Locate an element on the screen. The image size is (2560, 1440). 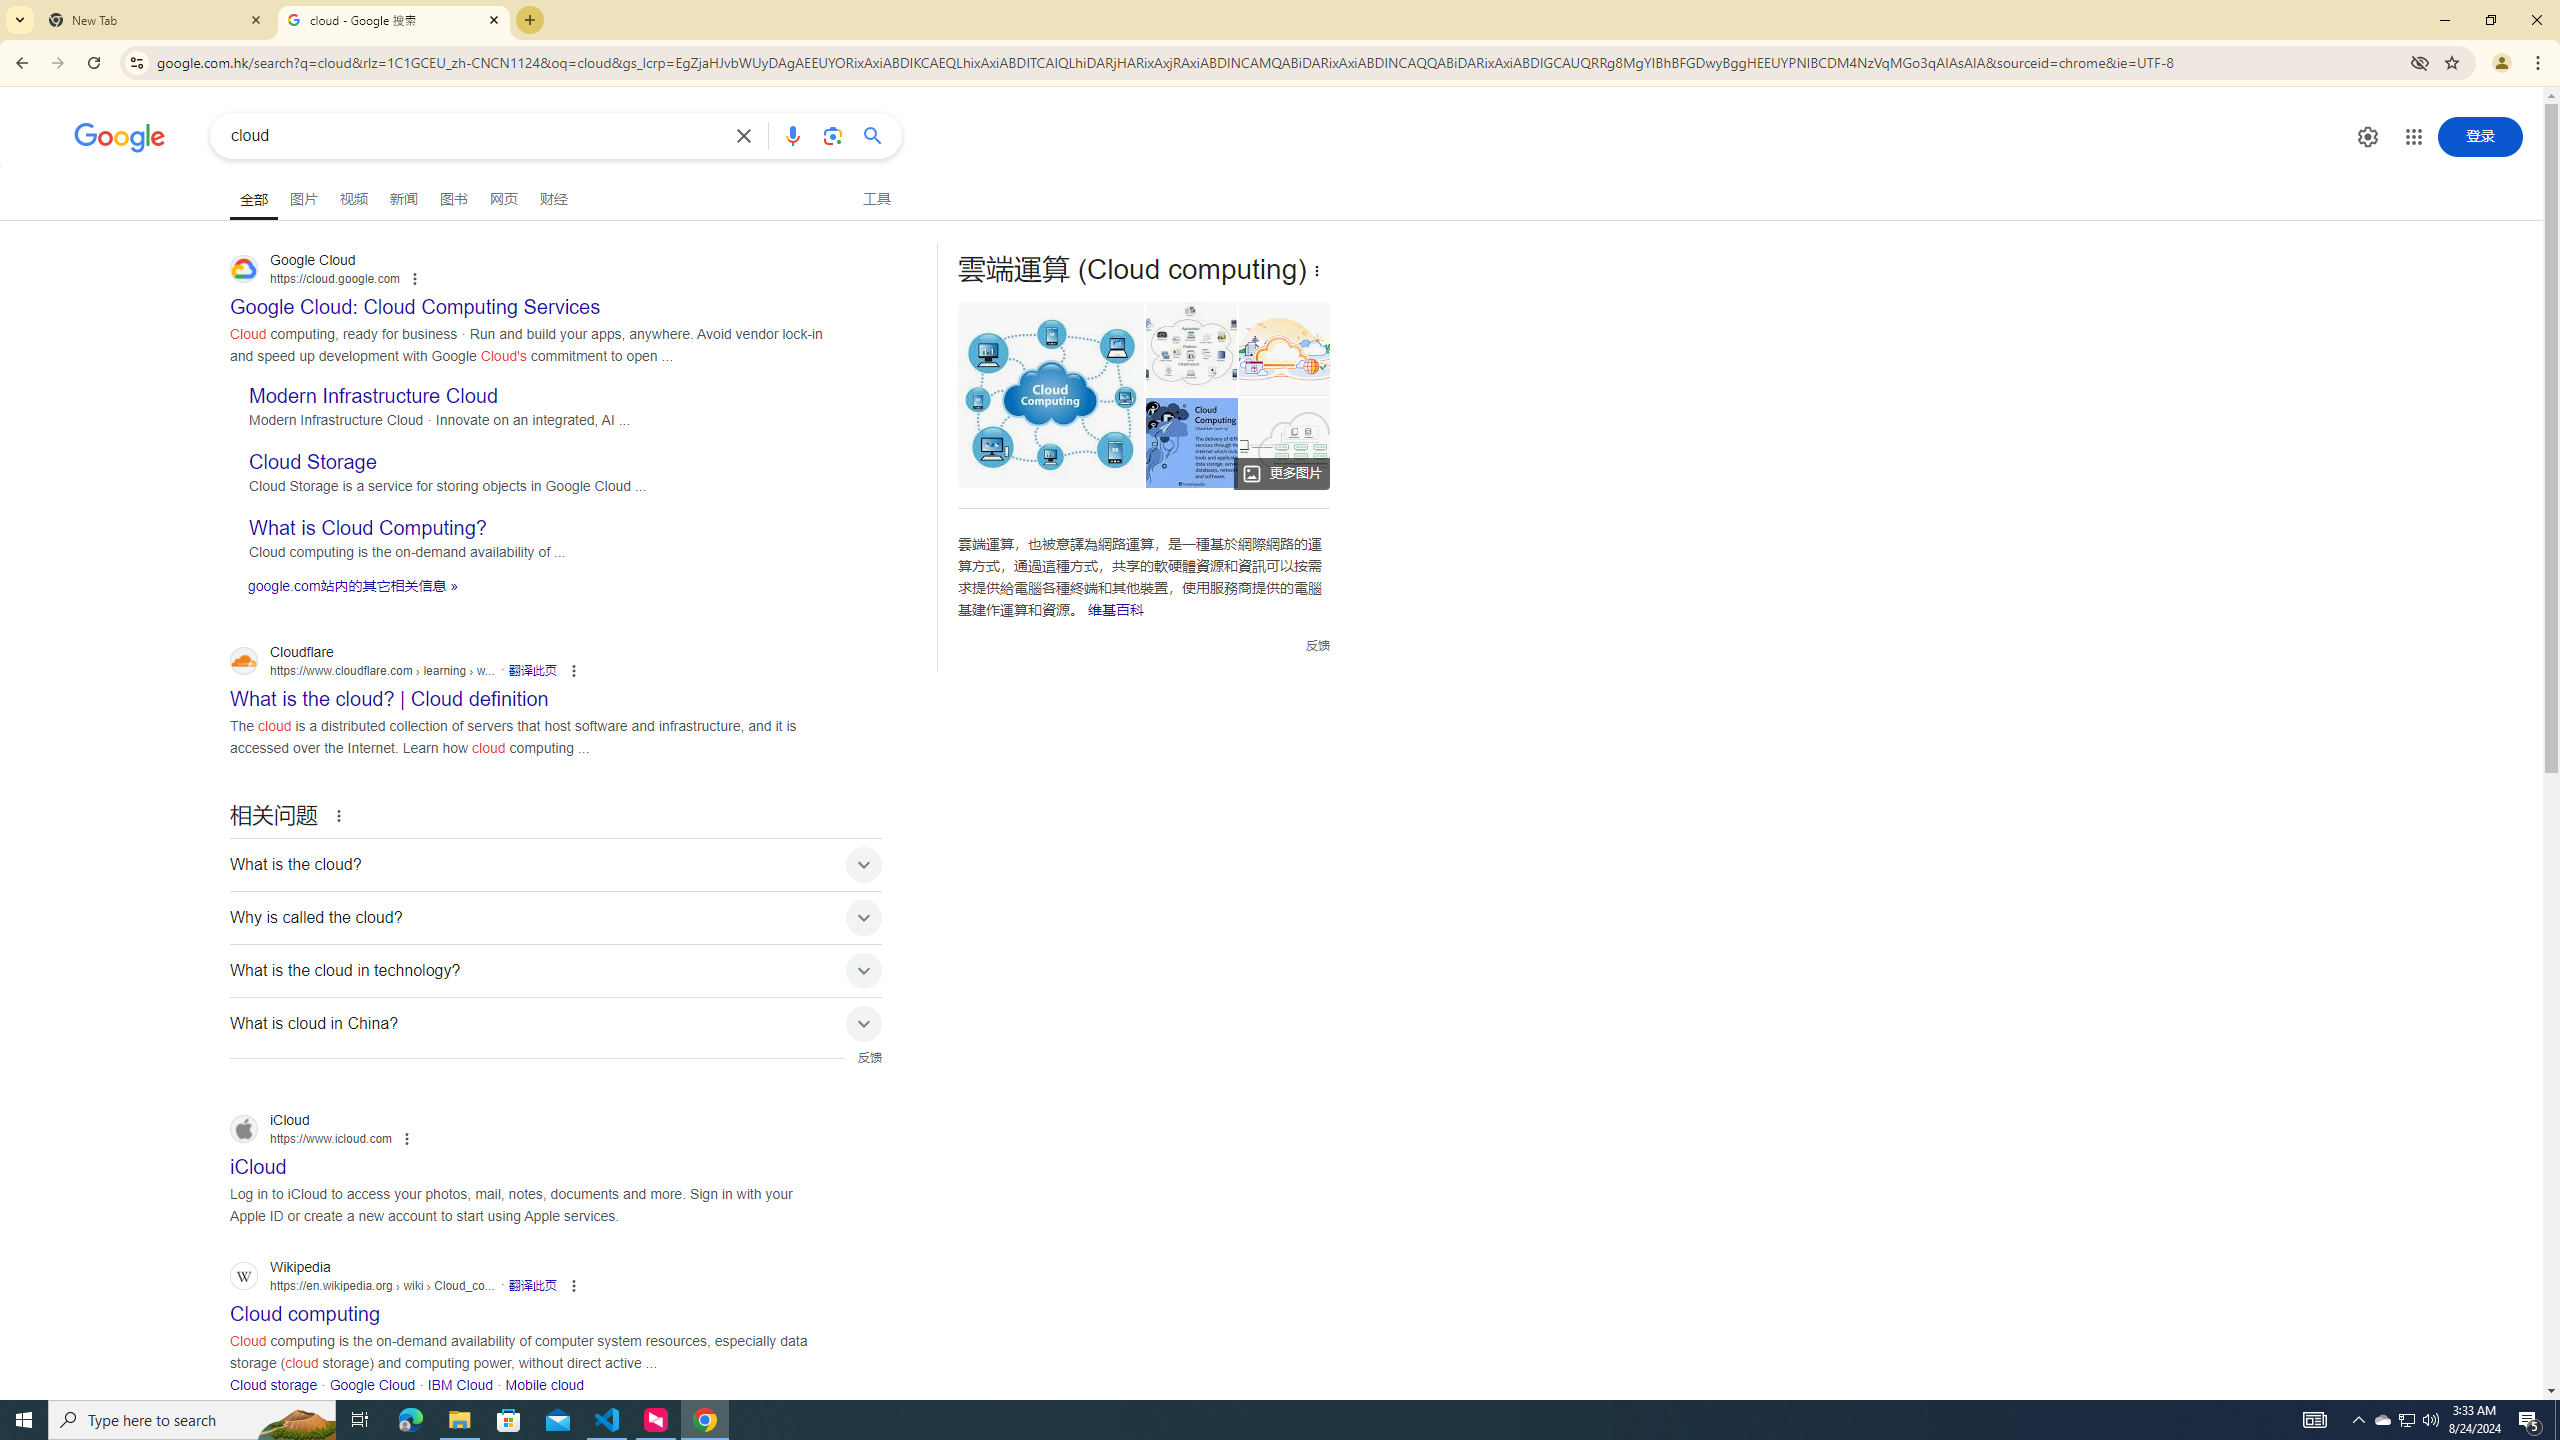
Google is located at coordinates (120, 138).